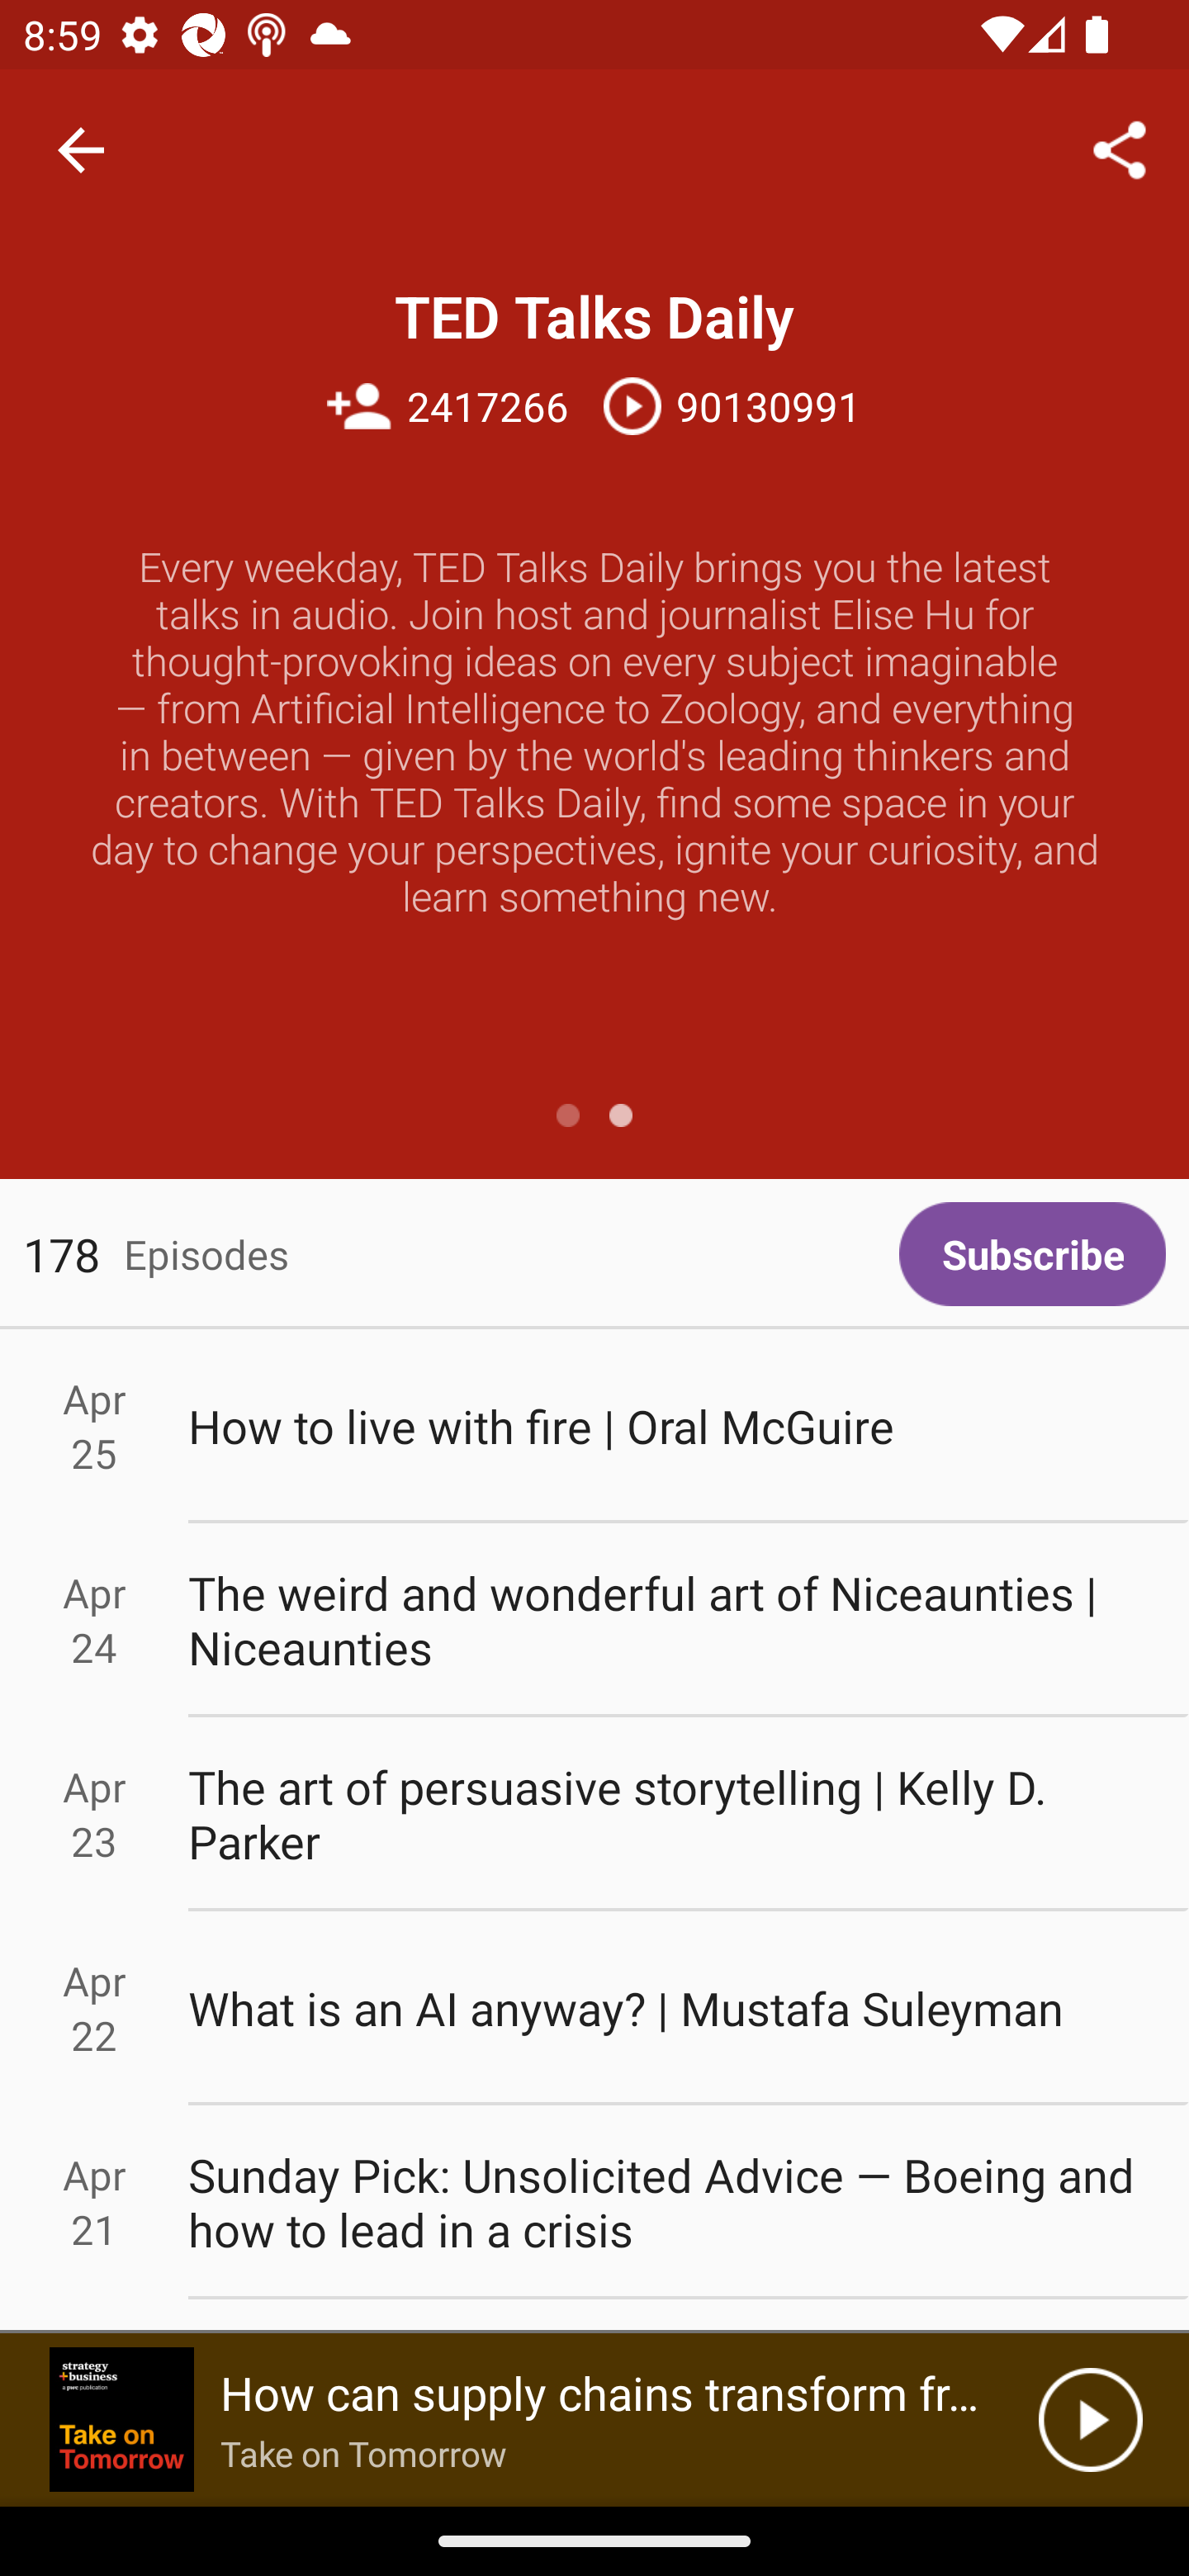 The width and height of the screenshot is (1189, 2576). What do you see at coordinates (594, 1425) in the screenshot?
I see `Apr 25 How to live with fire | Oral McGuire` at bounding box center [594, 1425].